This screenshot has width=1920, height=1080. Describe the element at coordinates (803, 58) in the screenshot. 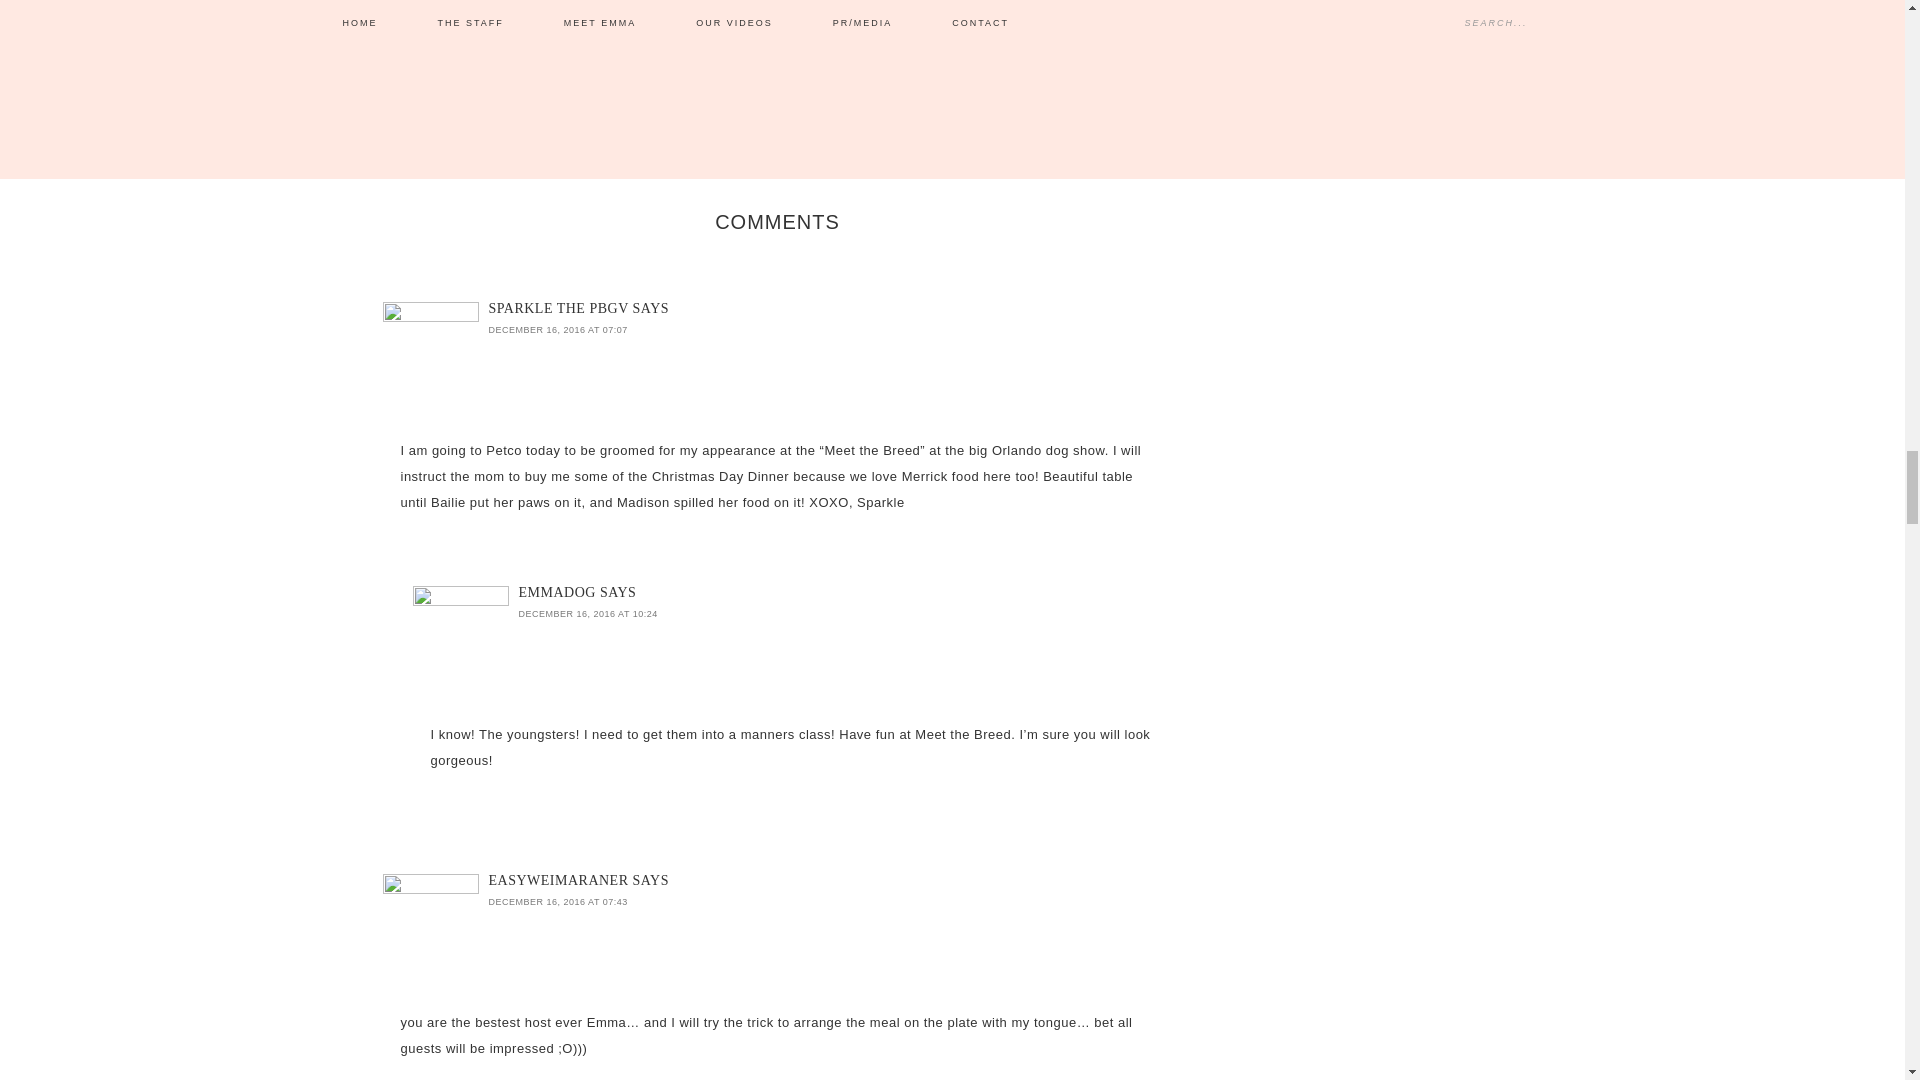

I see `Christmas Day Dinner` at that location.